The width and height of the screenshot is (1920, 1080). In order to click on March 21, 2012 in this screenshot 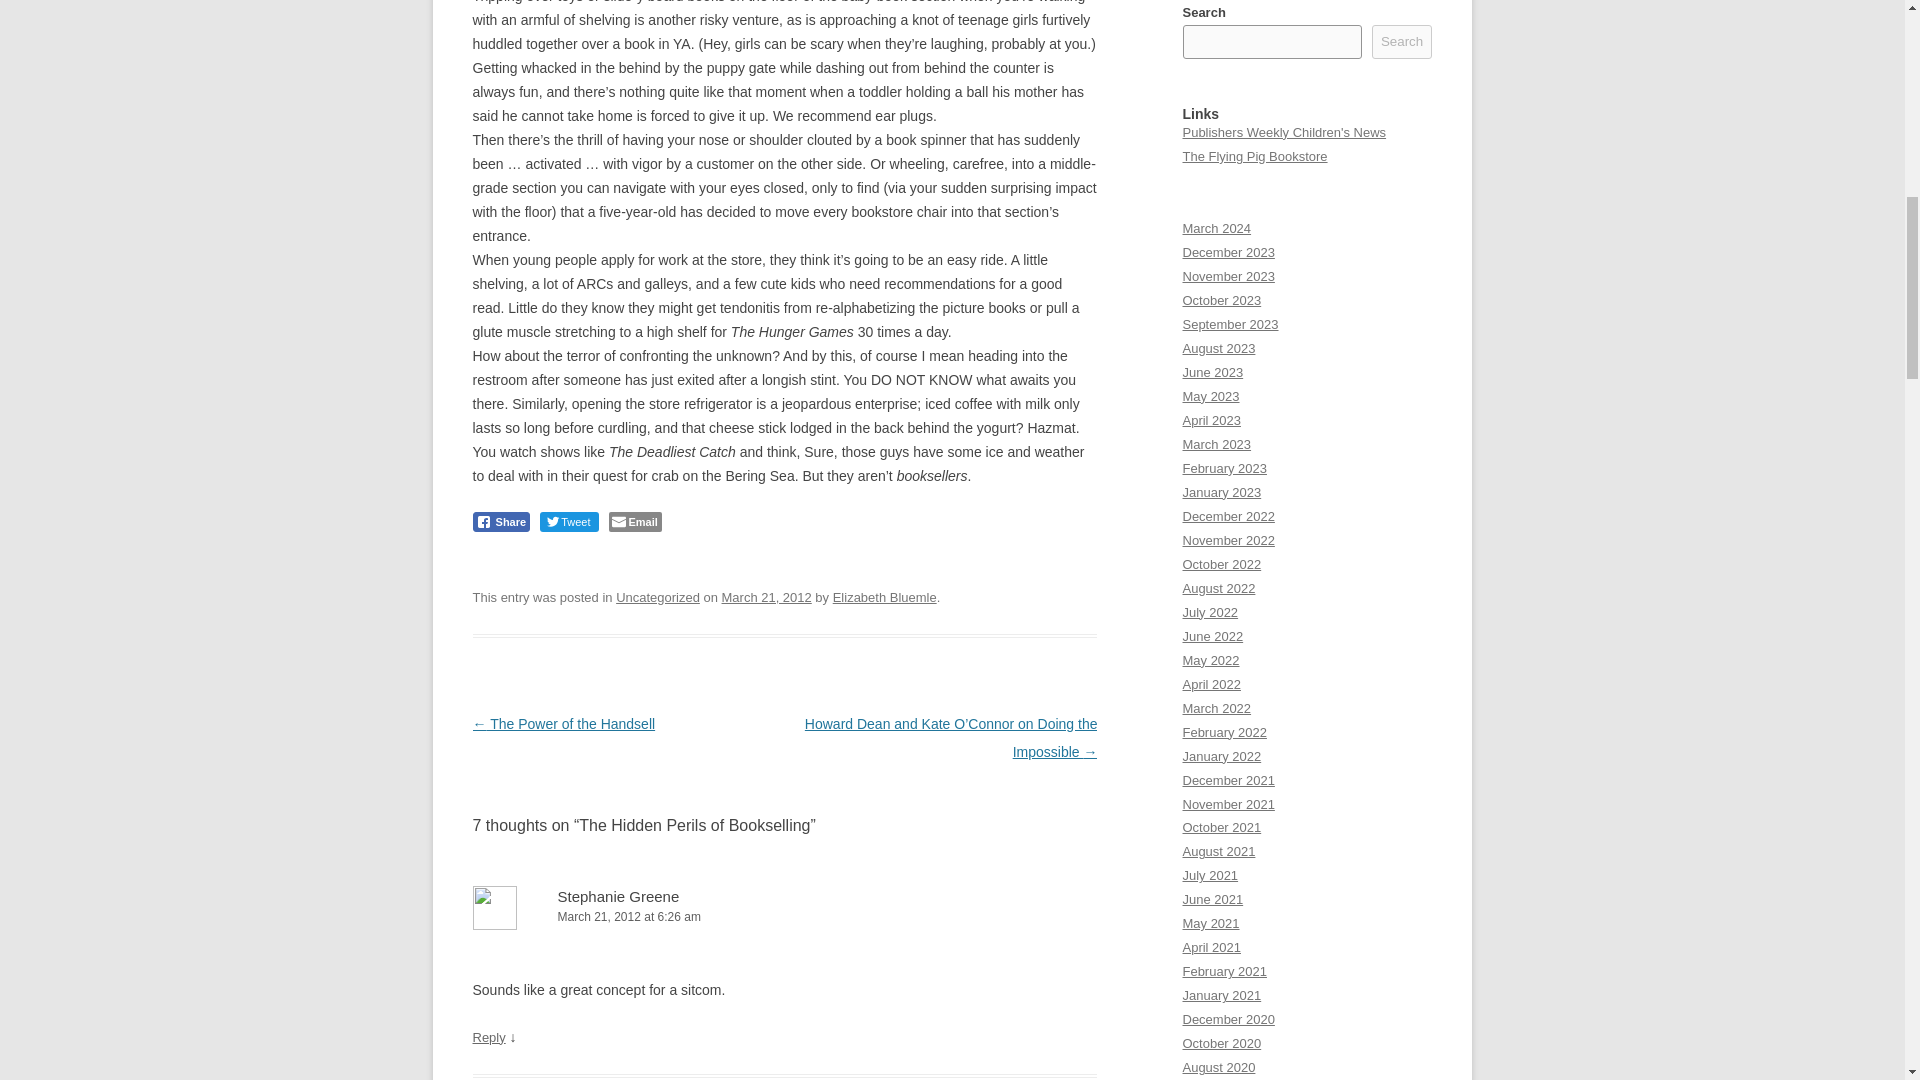, I will do `click(766, 596)`.